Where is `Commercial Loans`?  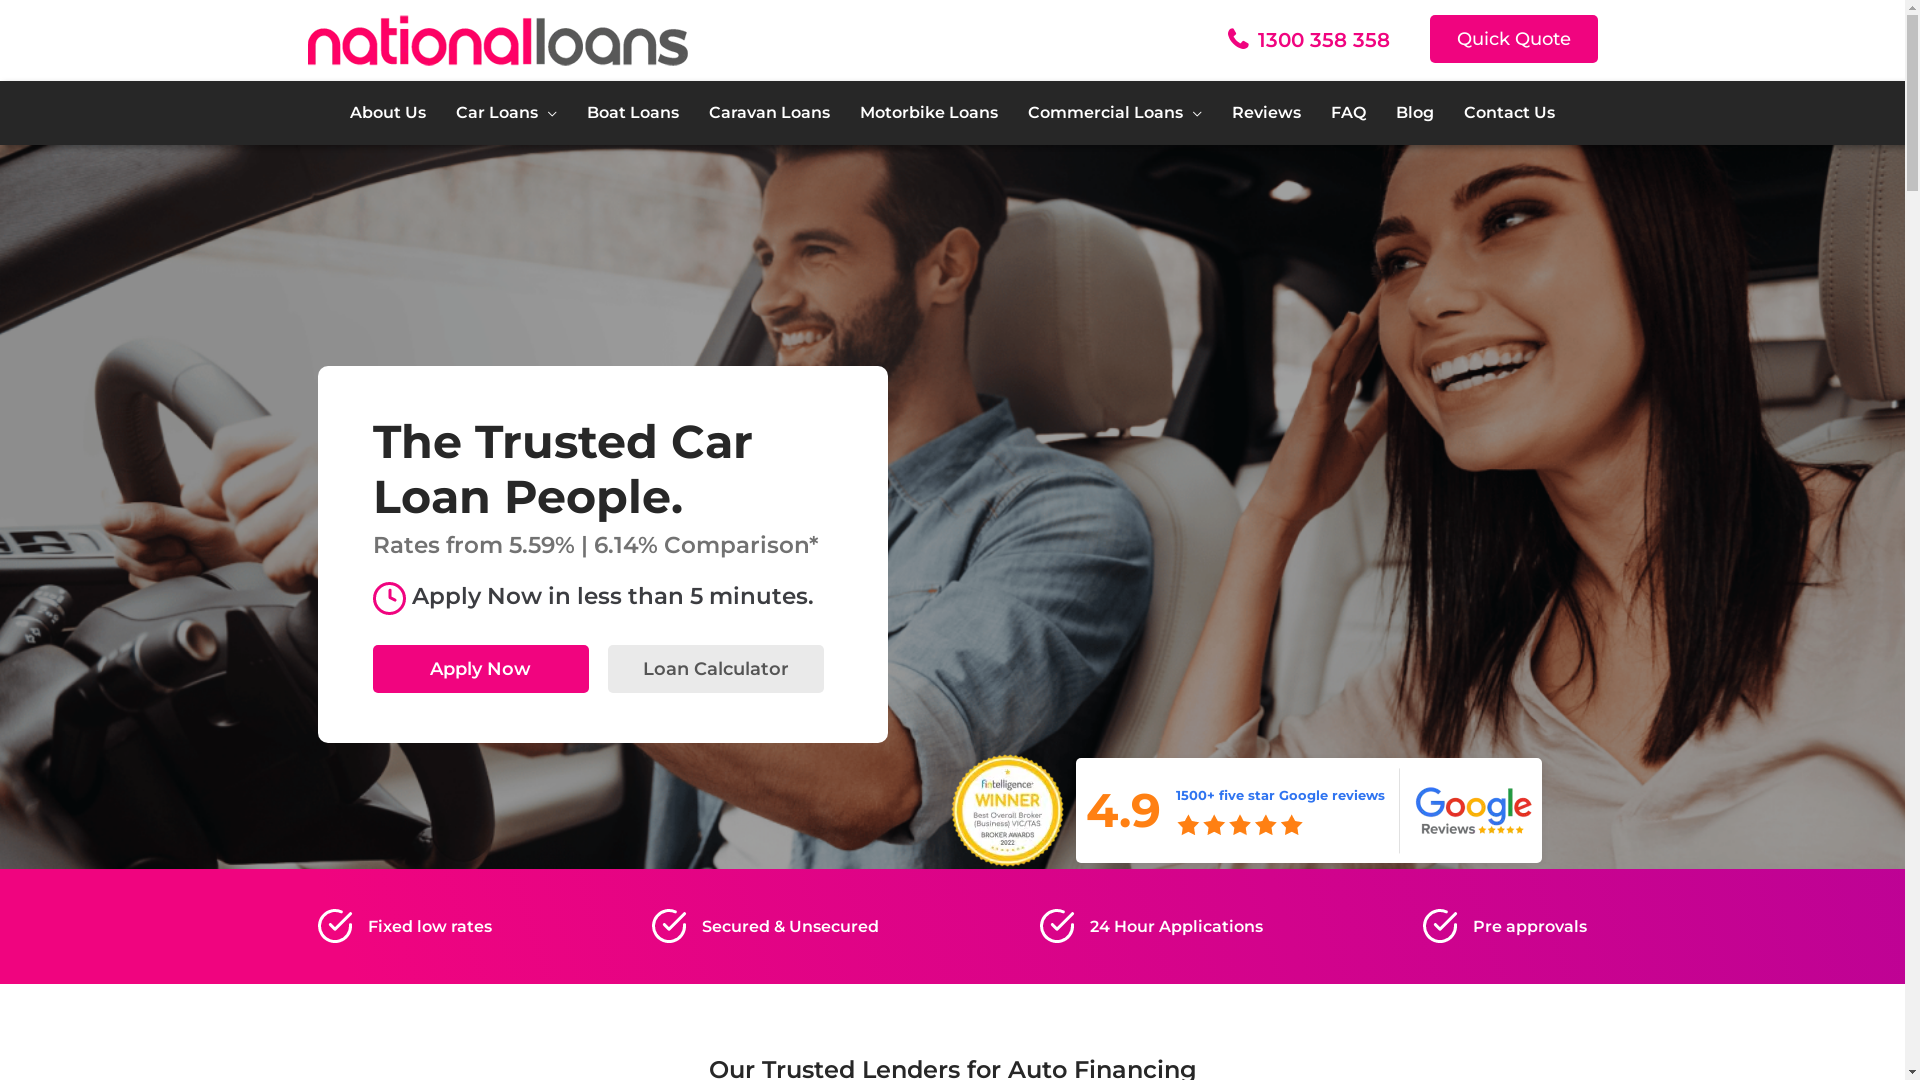 Commercial Loans is located at coordinates (1115, 113).